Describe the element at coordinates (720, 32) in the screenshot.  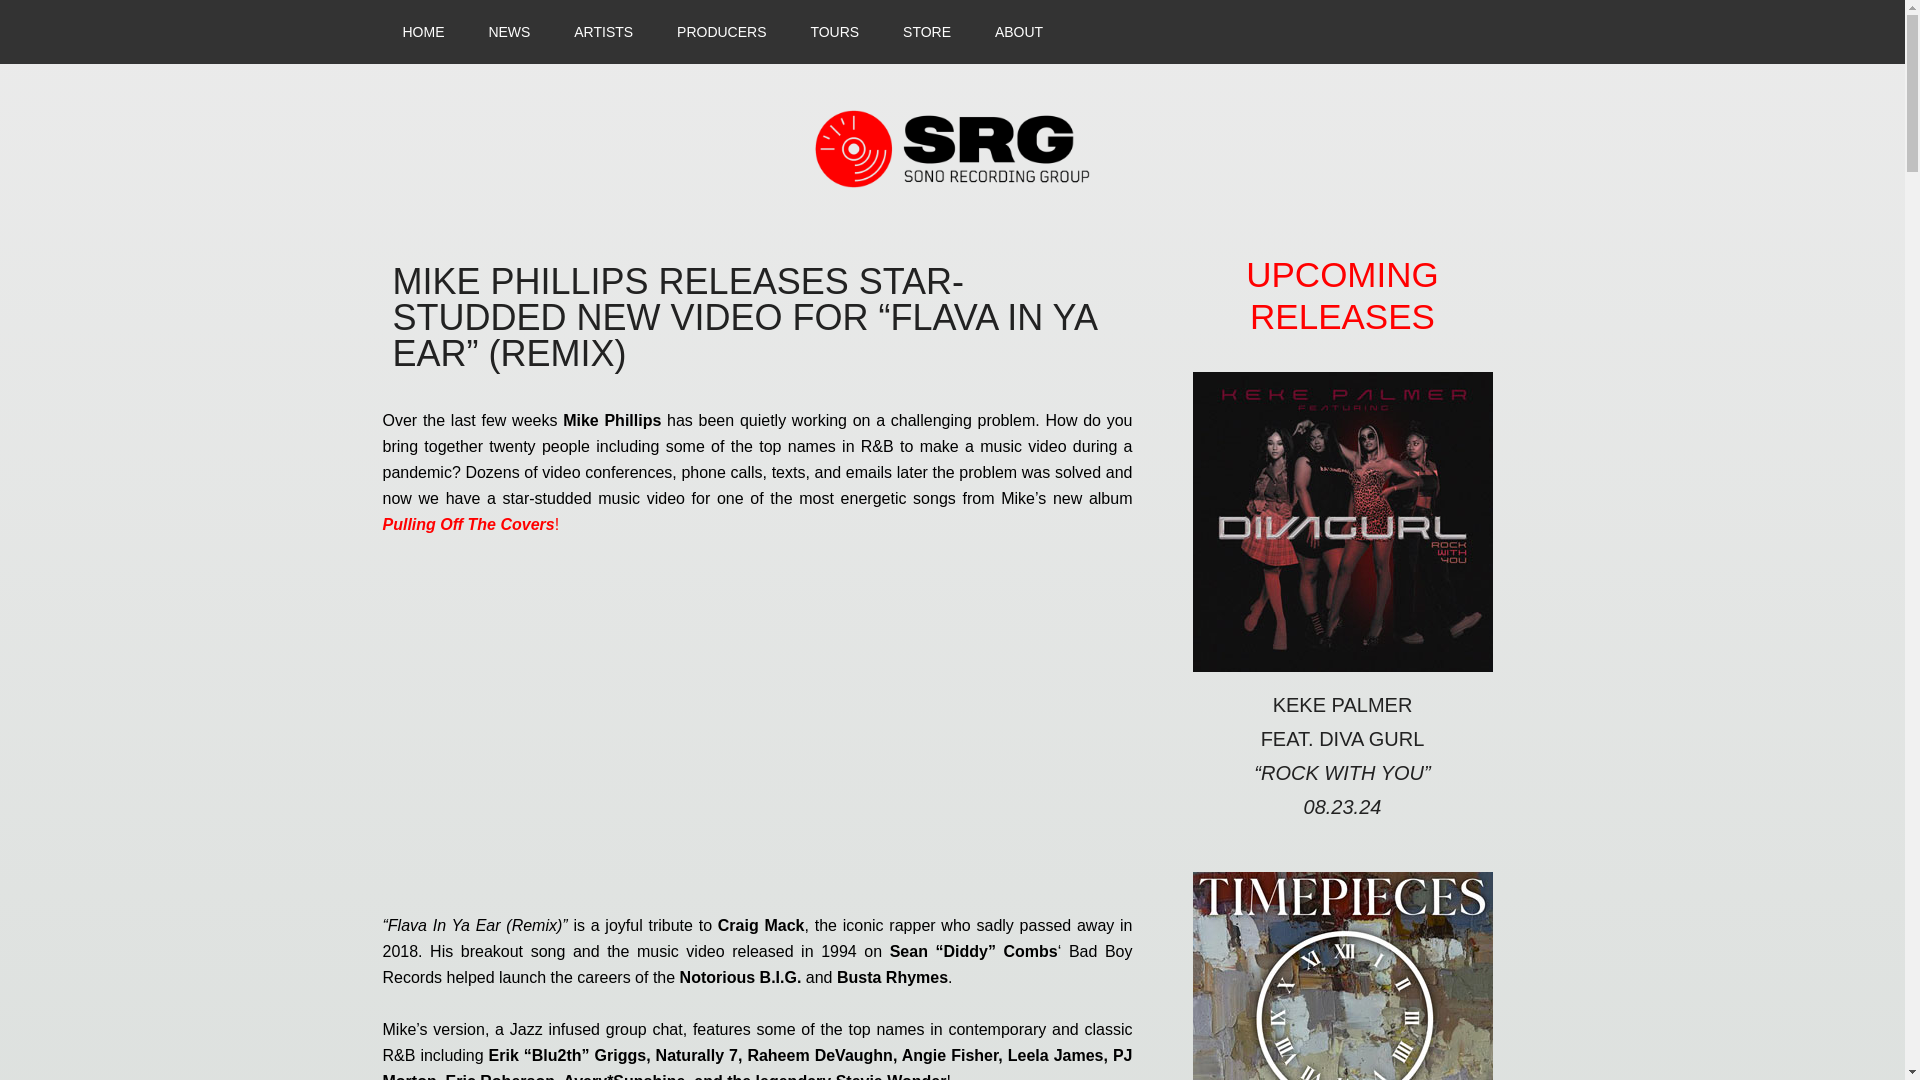
I see `PRODUCERS` at that location.